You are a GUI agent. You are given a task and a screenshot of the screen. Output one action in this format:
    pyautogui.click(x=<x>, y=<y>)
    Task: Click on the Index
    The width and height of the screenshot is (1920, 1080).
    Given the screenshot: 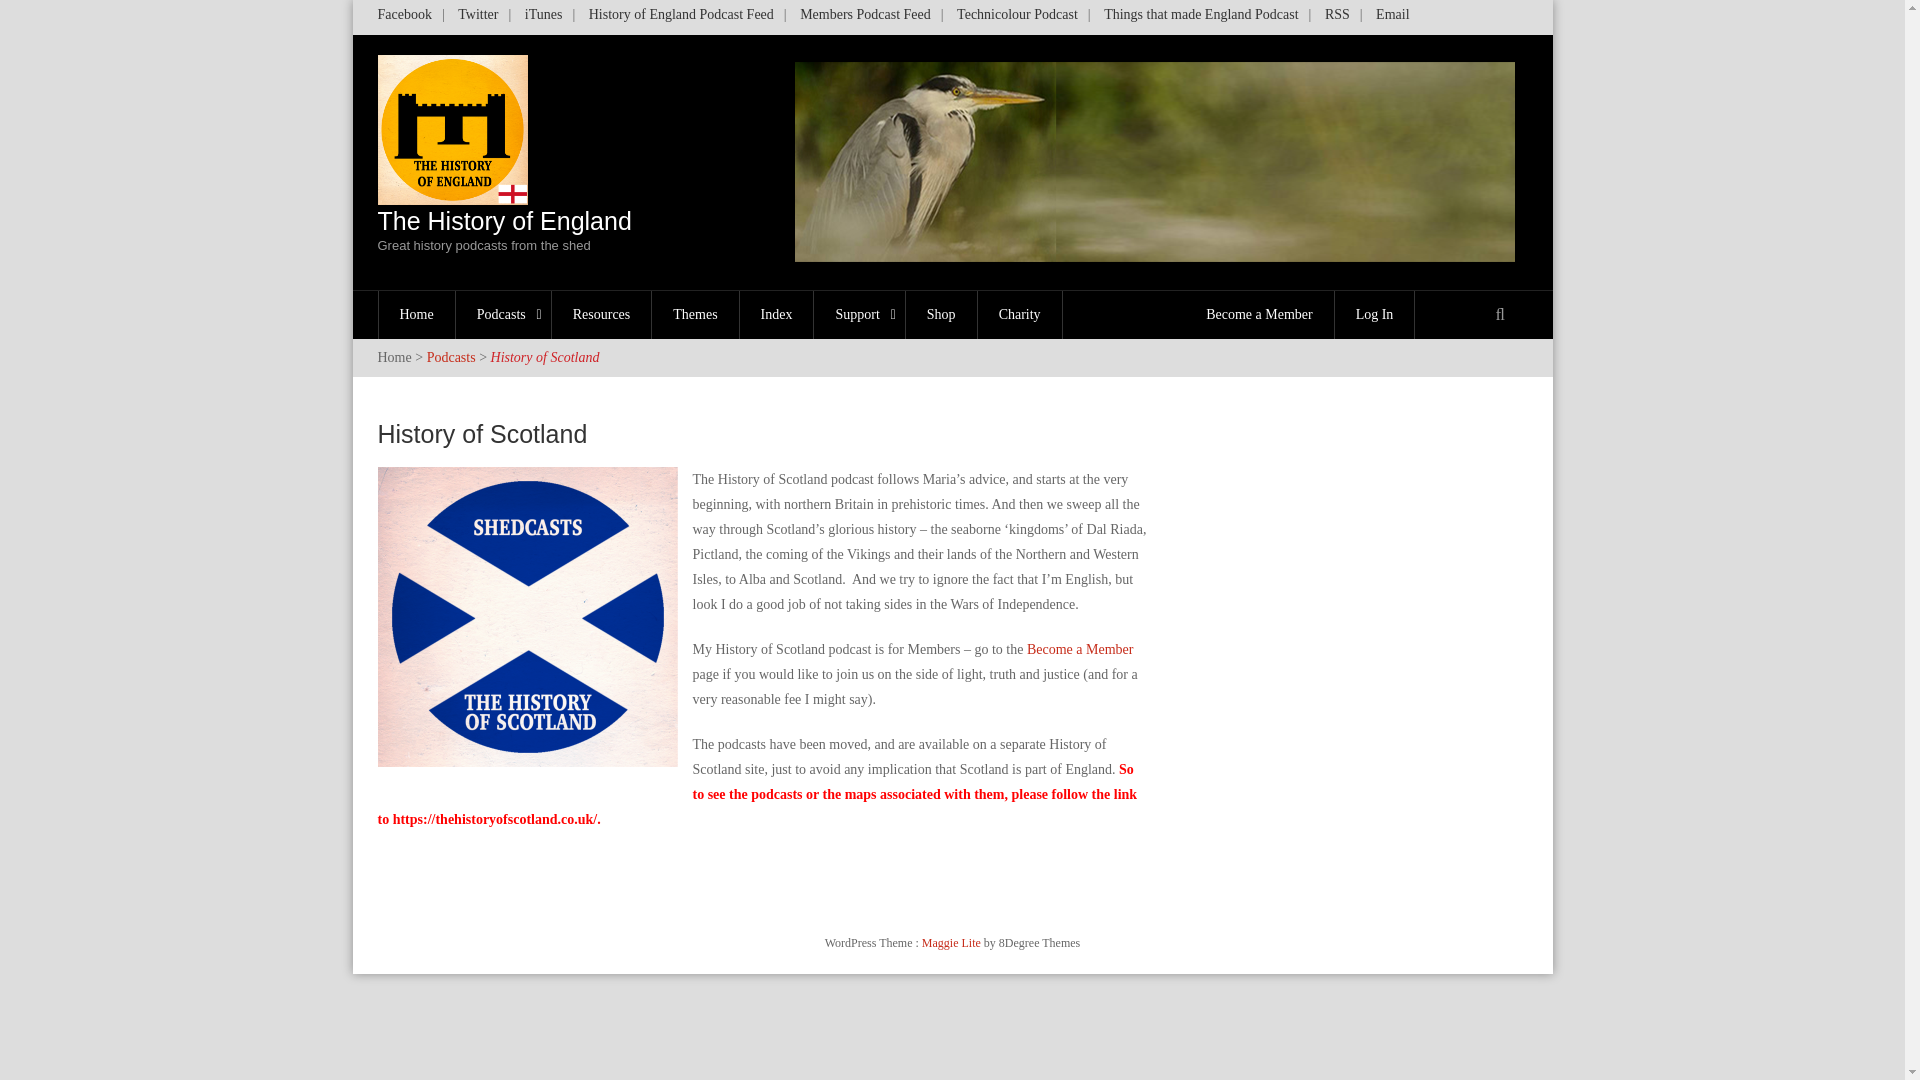 What is the action you would take?
    pyautogui.click(x=776, y=314)
    